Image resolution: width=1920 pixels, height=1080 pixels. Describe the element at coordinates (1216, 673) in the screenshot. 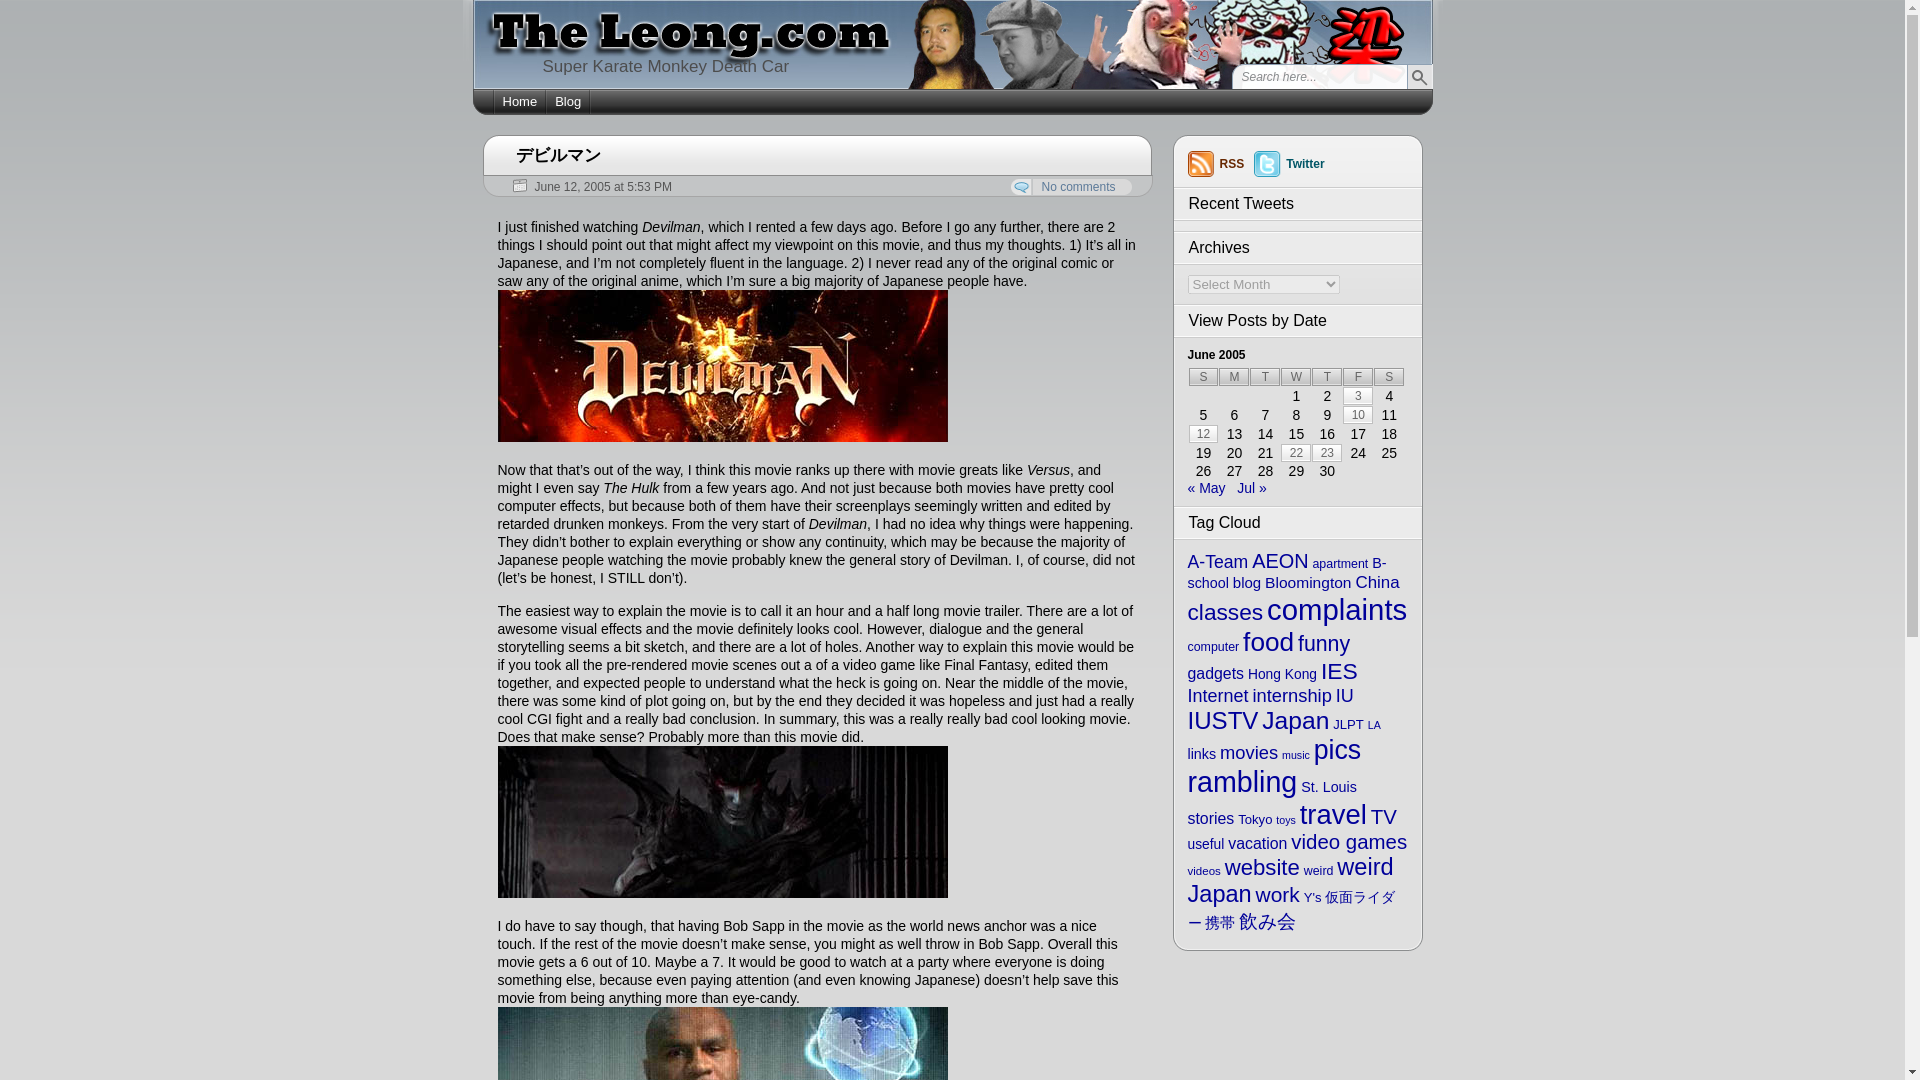

I see `gadgets` at that location.